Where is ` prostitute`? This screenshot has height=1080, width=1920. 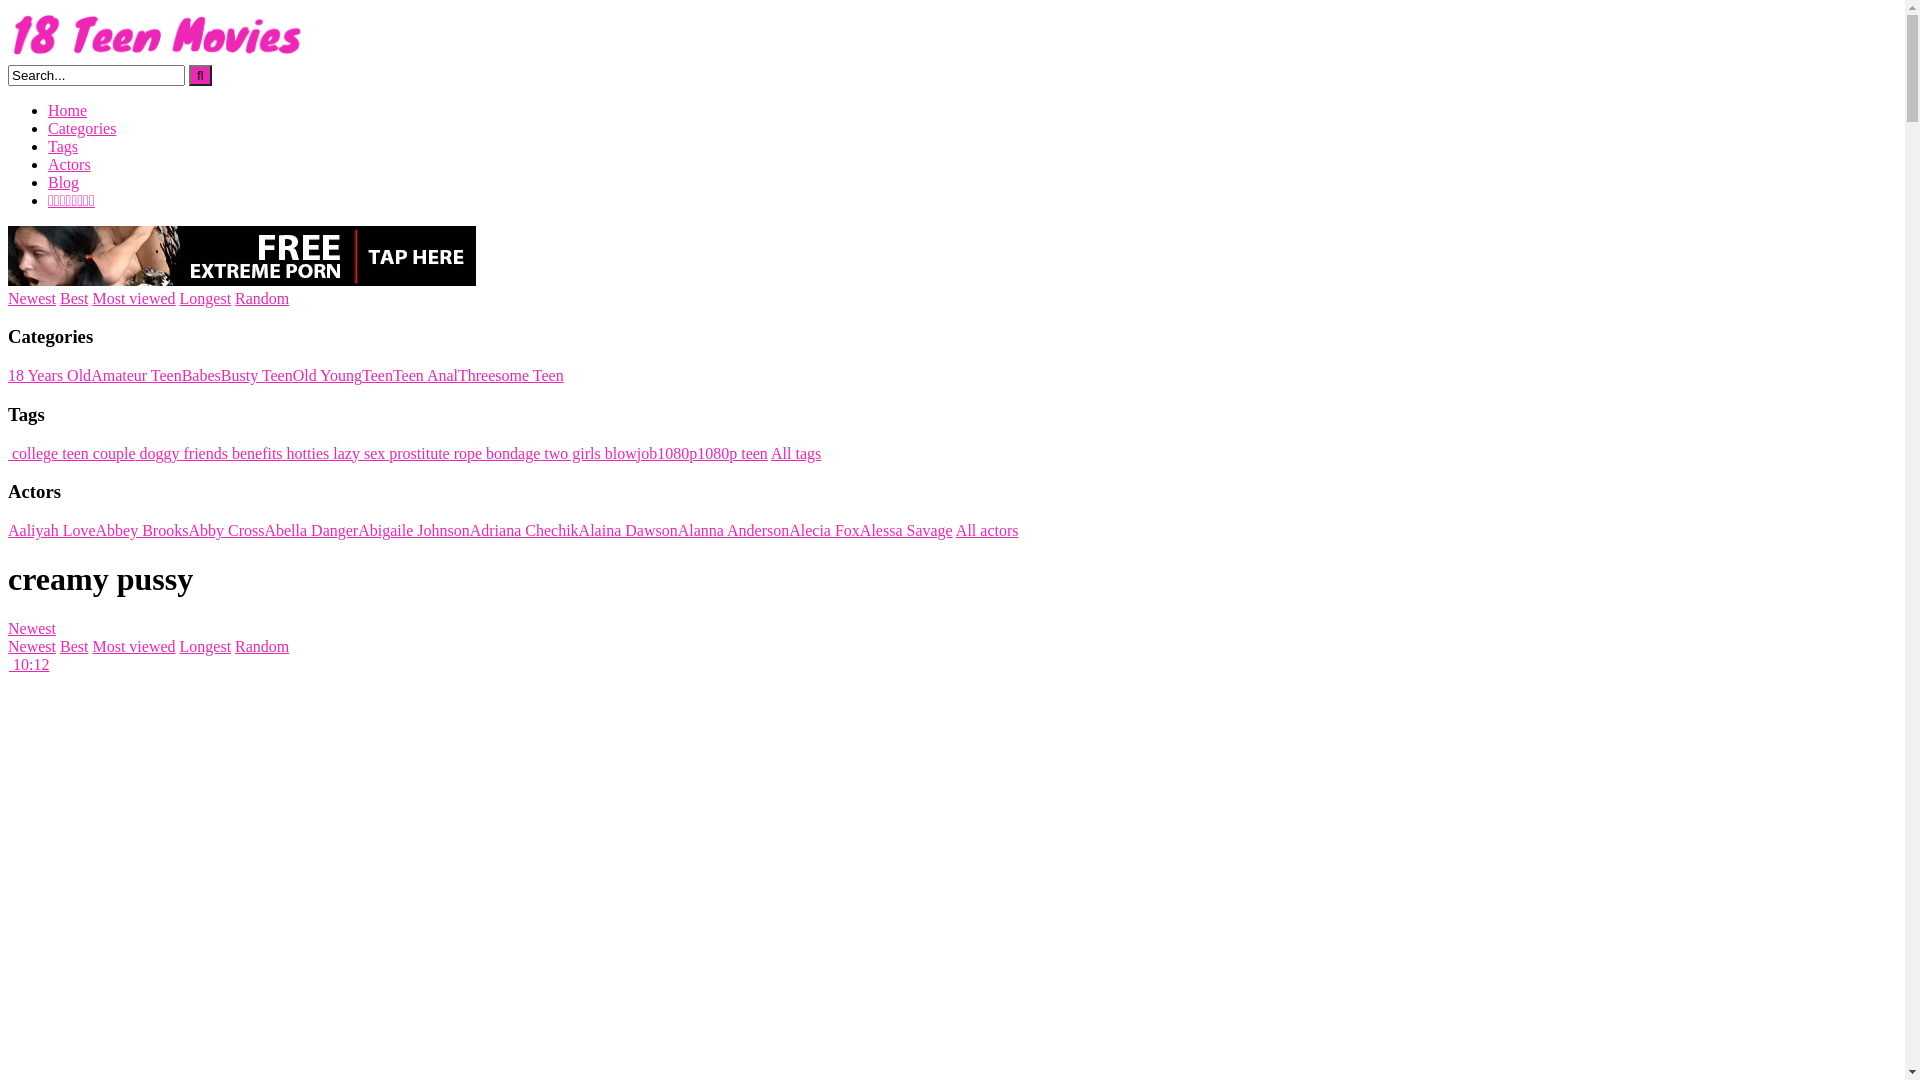  prostitute is located at coordinates (417, 452).